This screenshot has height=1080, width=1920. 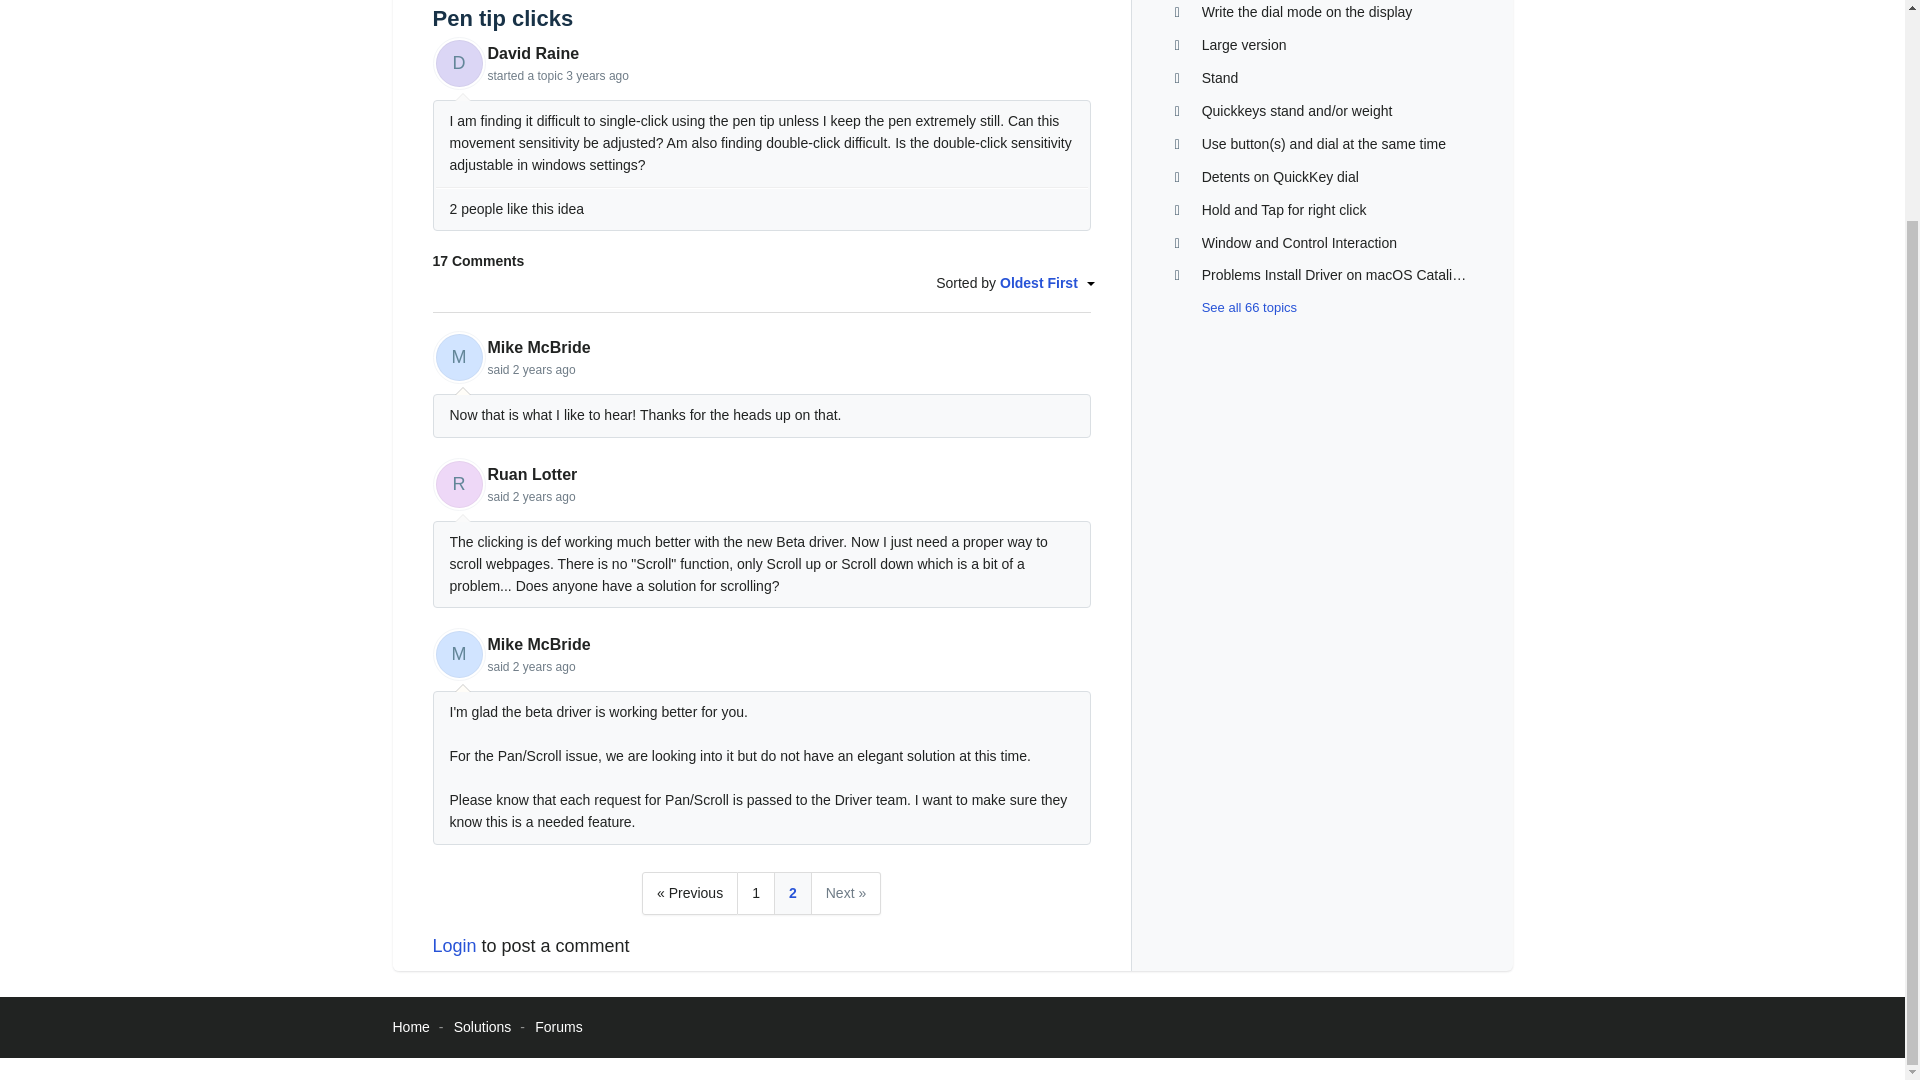 What do you see at coordinates (1045, 282) in the screenshot?
I see `Oldest First` at bounding box center [1045, 282].